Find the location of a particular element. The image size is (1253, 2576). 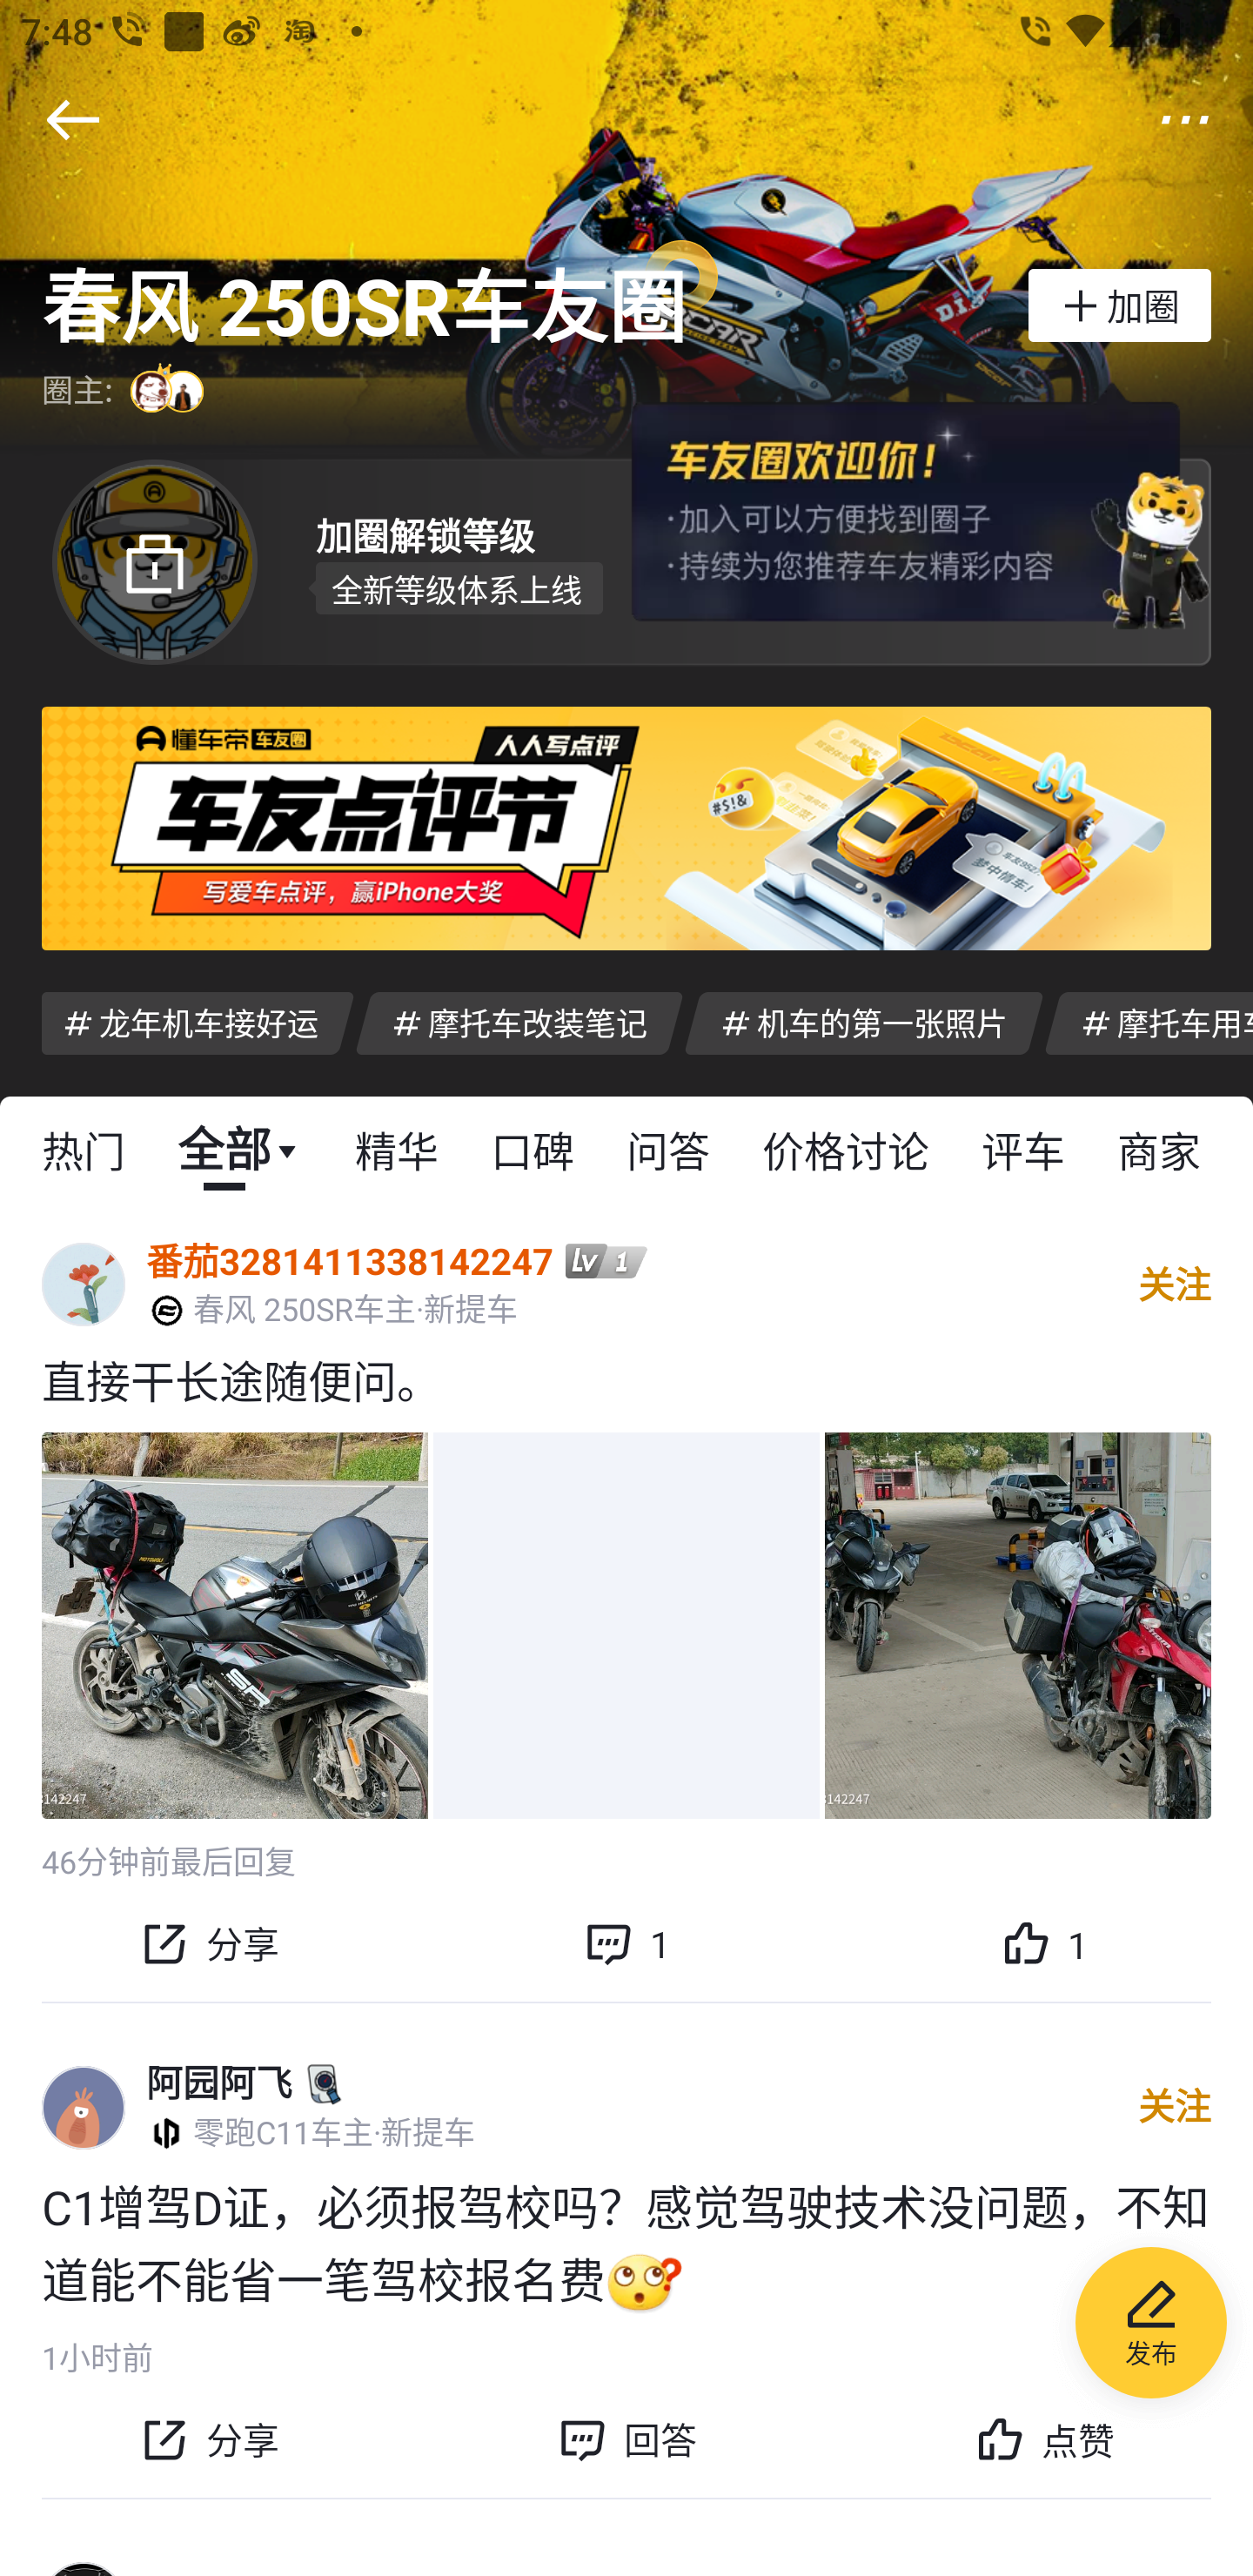

点赞 is located at coordinates (1044, 2440).